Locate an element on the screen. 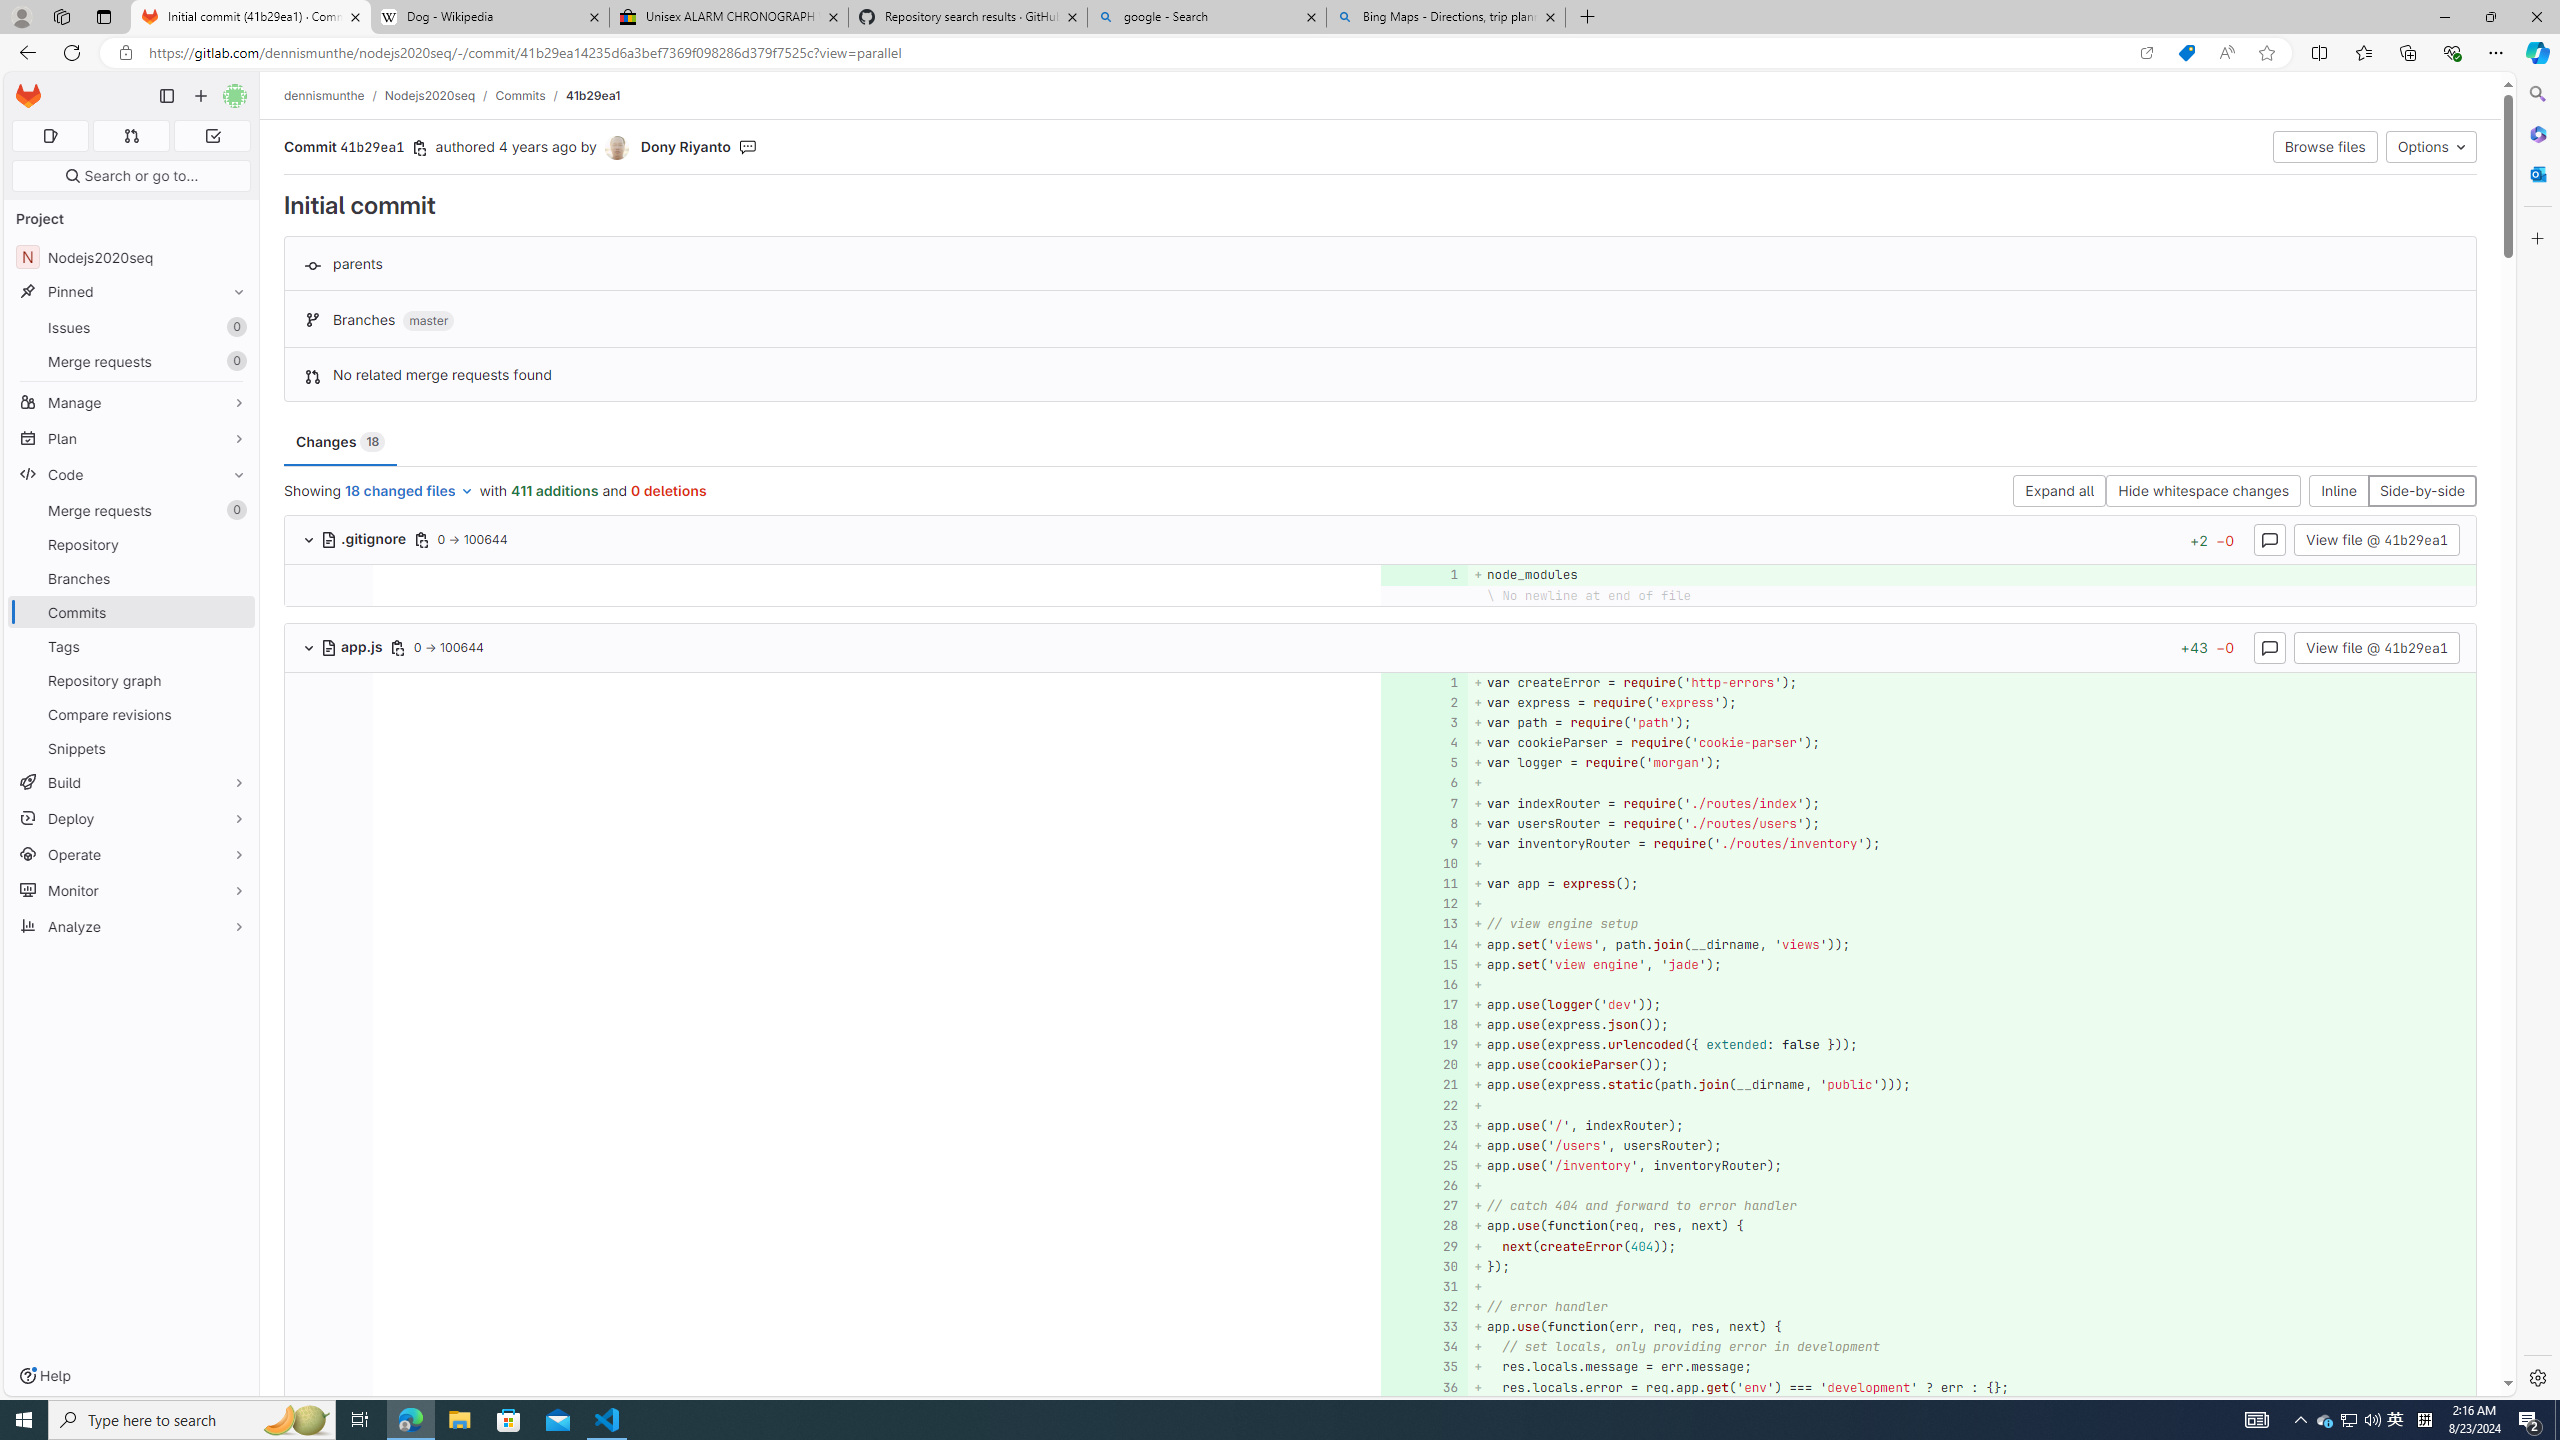  + var cookieParser = require('cookie-parser');  is located at coordinates (1970, 743).